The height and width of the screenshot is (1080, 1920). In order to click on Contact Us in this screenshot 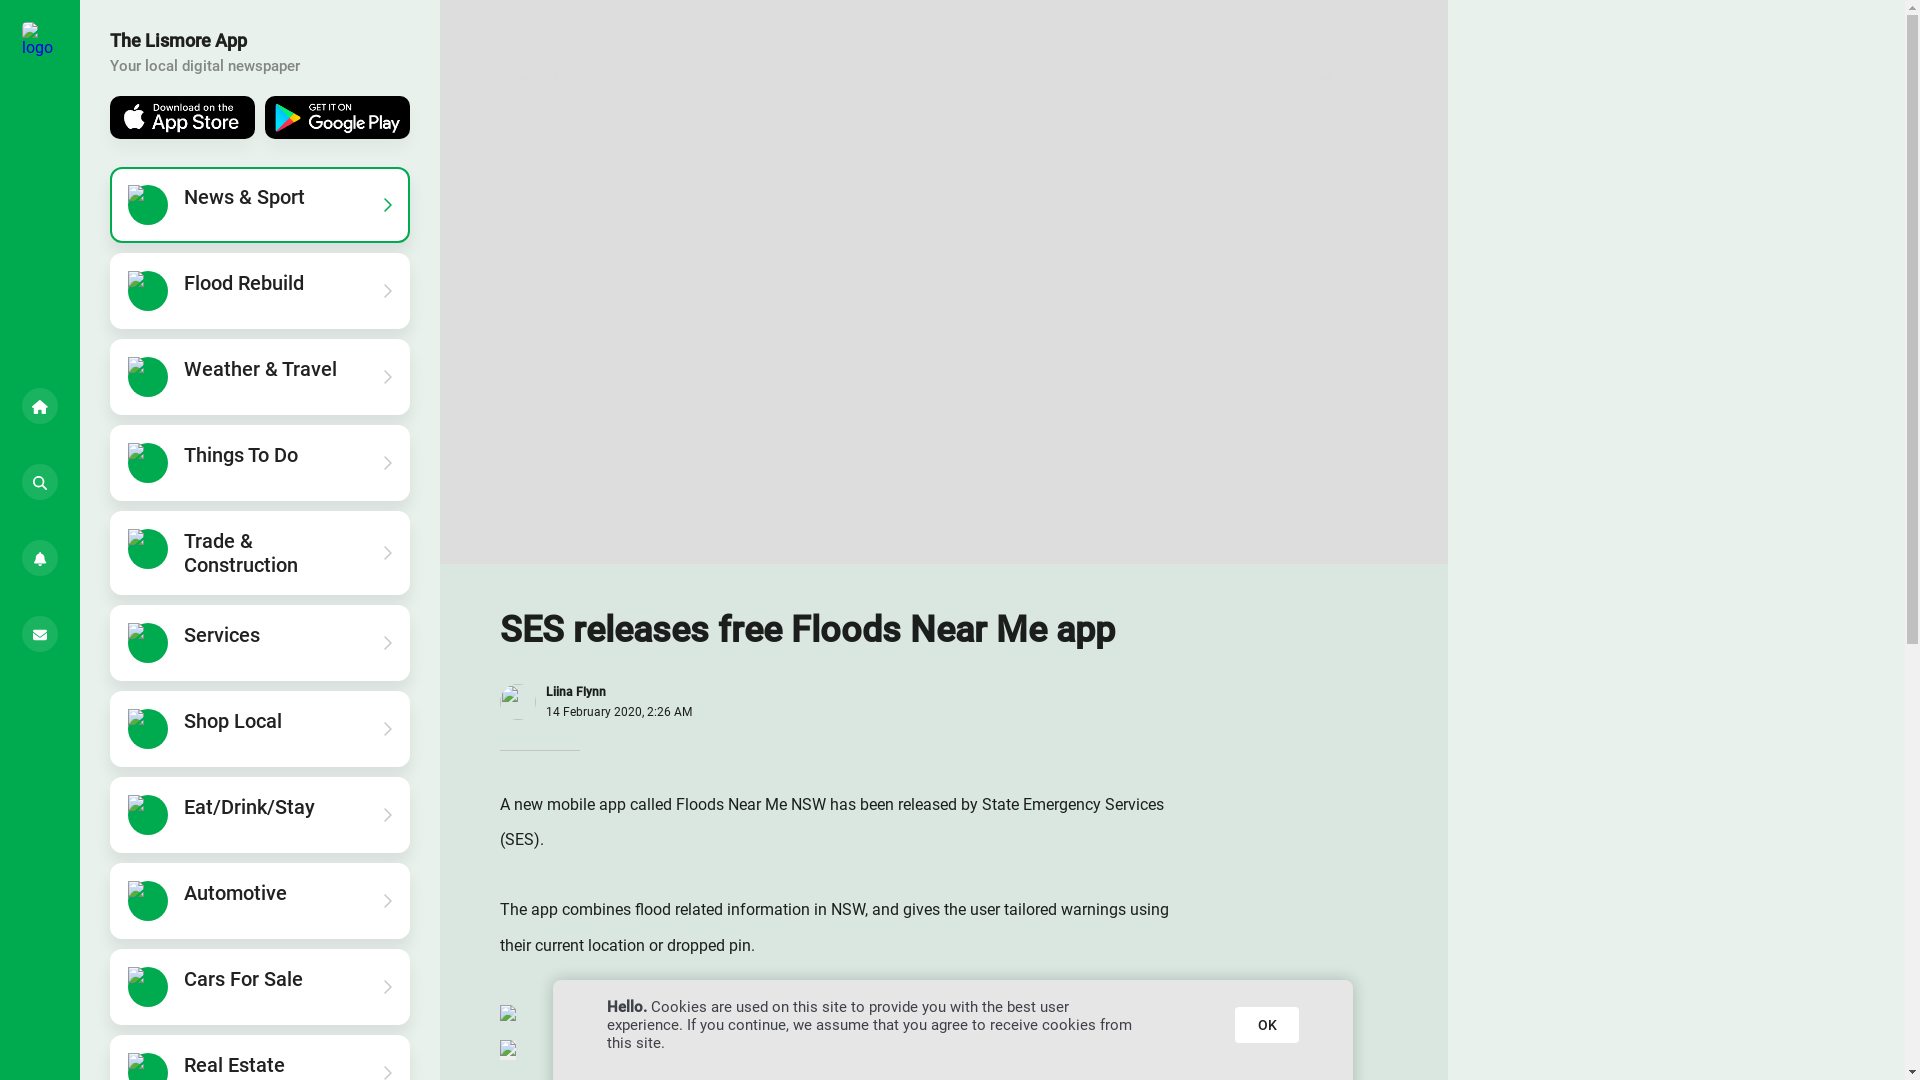, I will do `click(40, 634)`.